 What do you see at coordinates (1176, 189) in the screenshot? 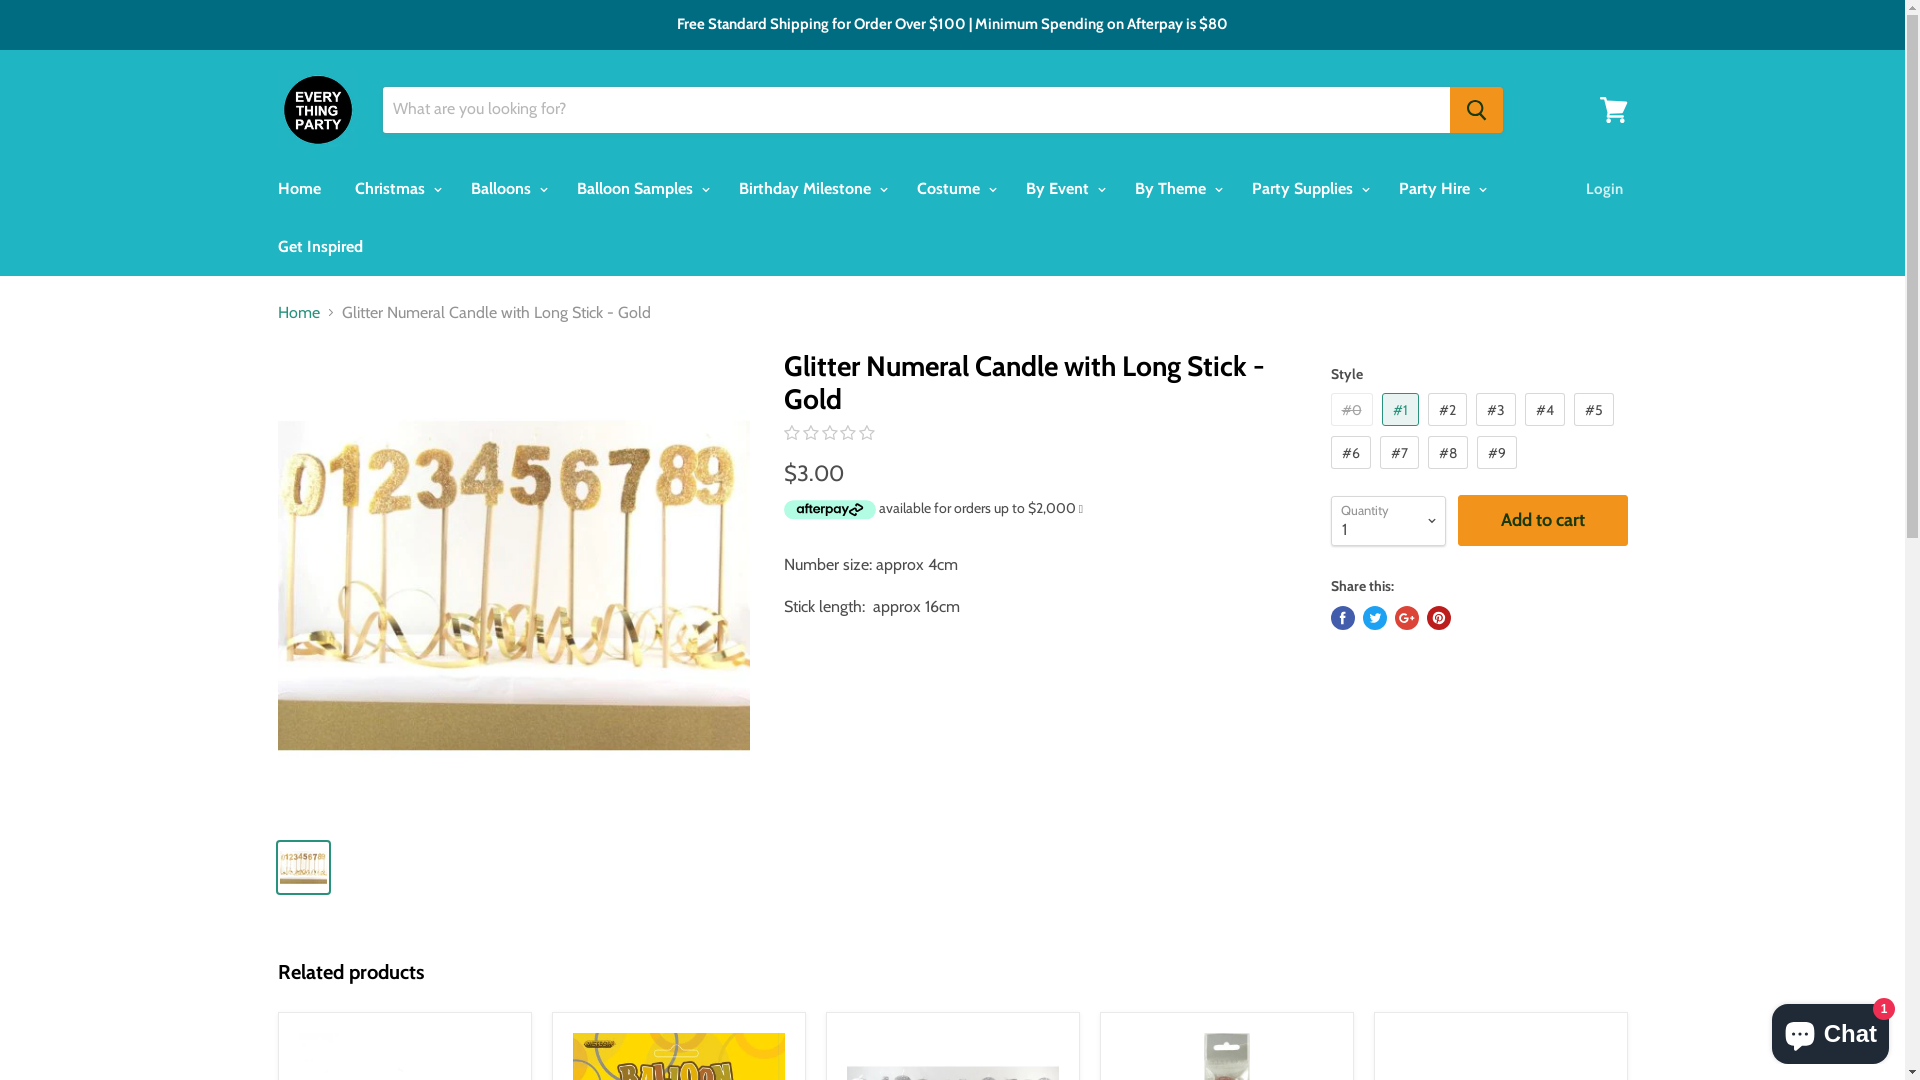
I see `By Theme` at bounding box center [1176, 189].